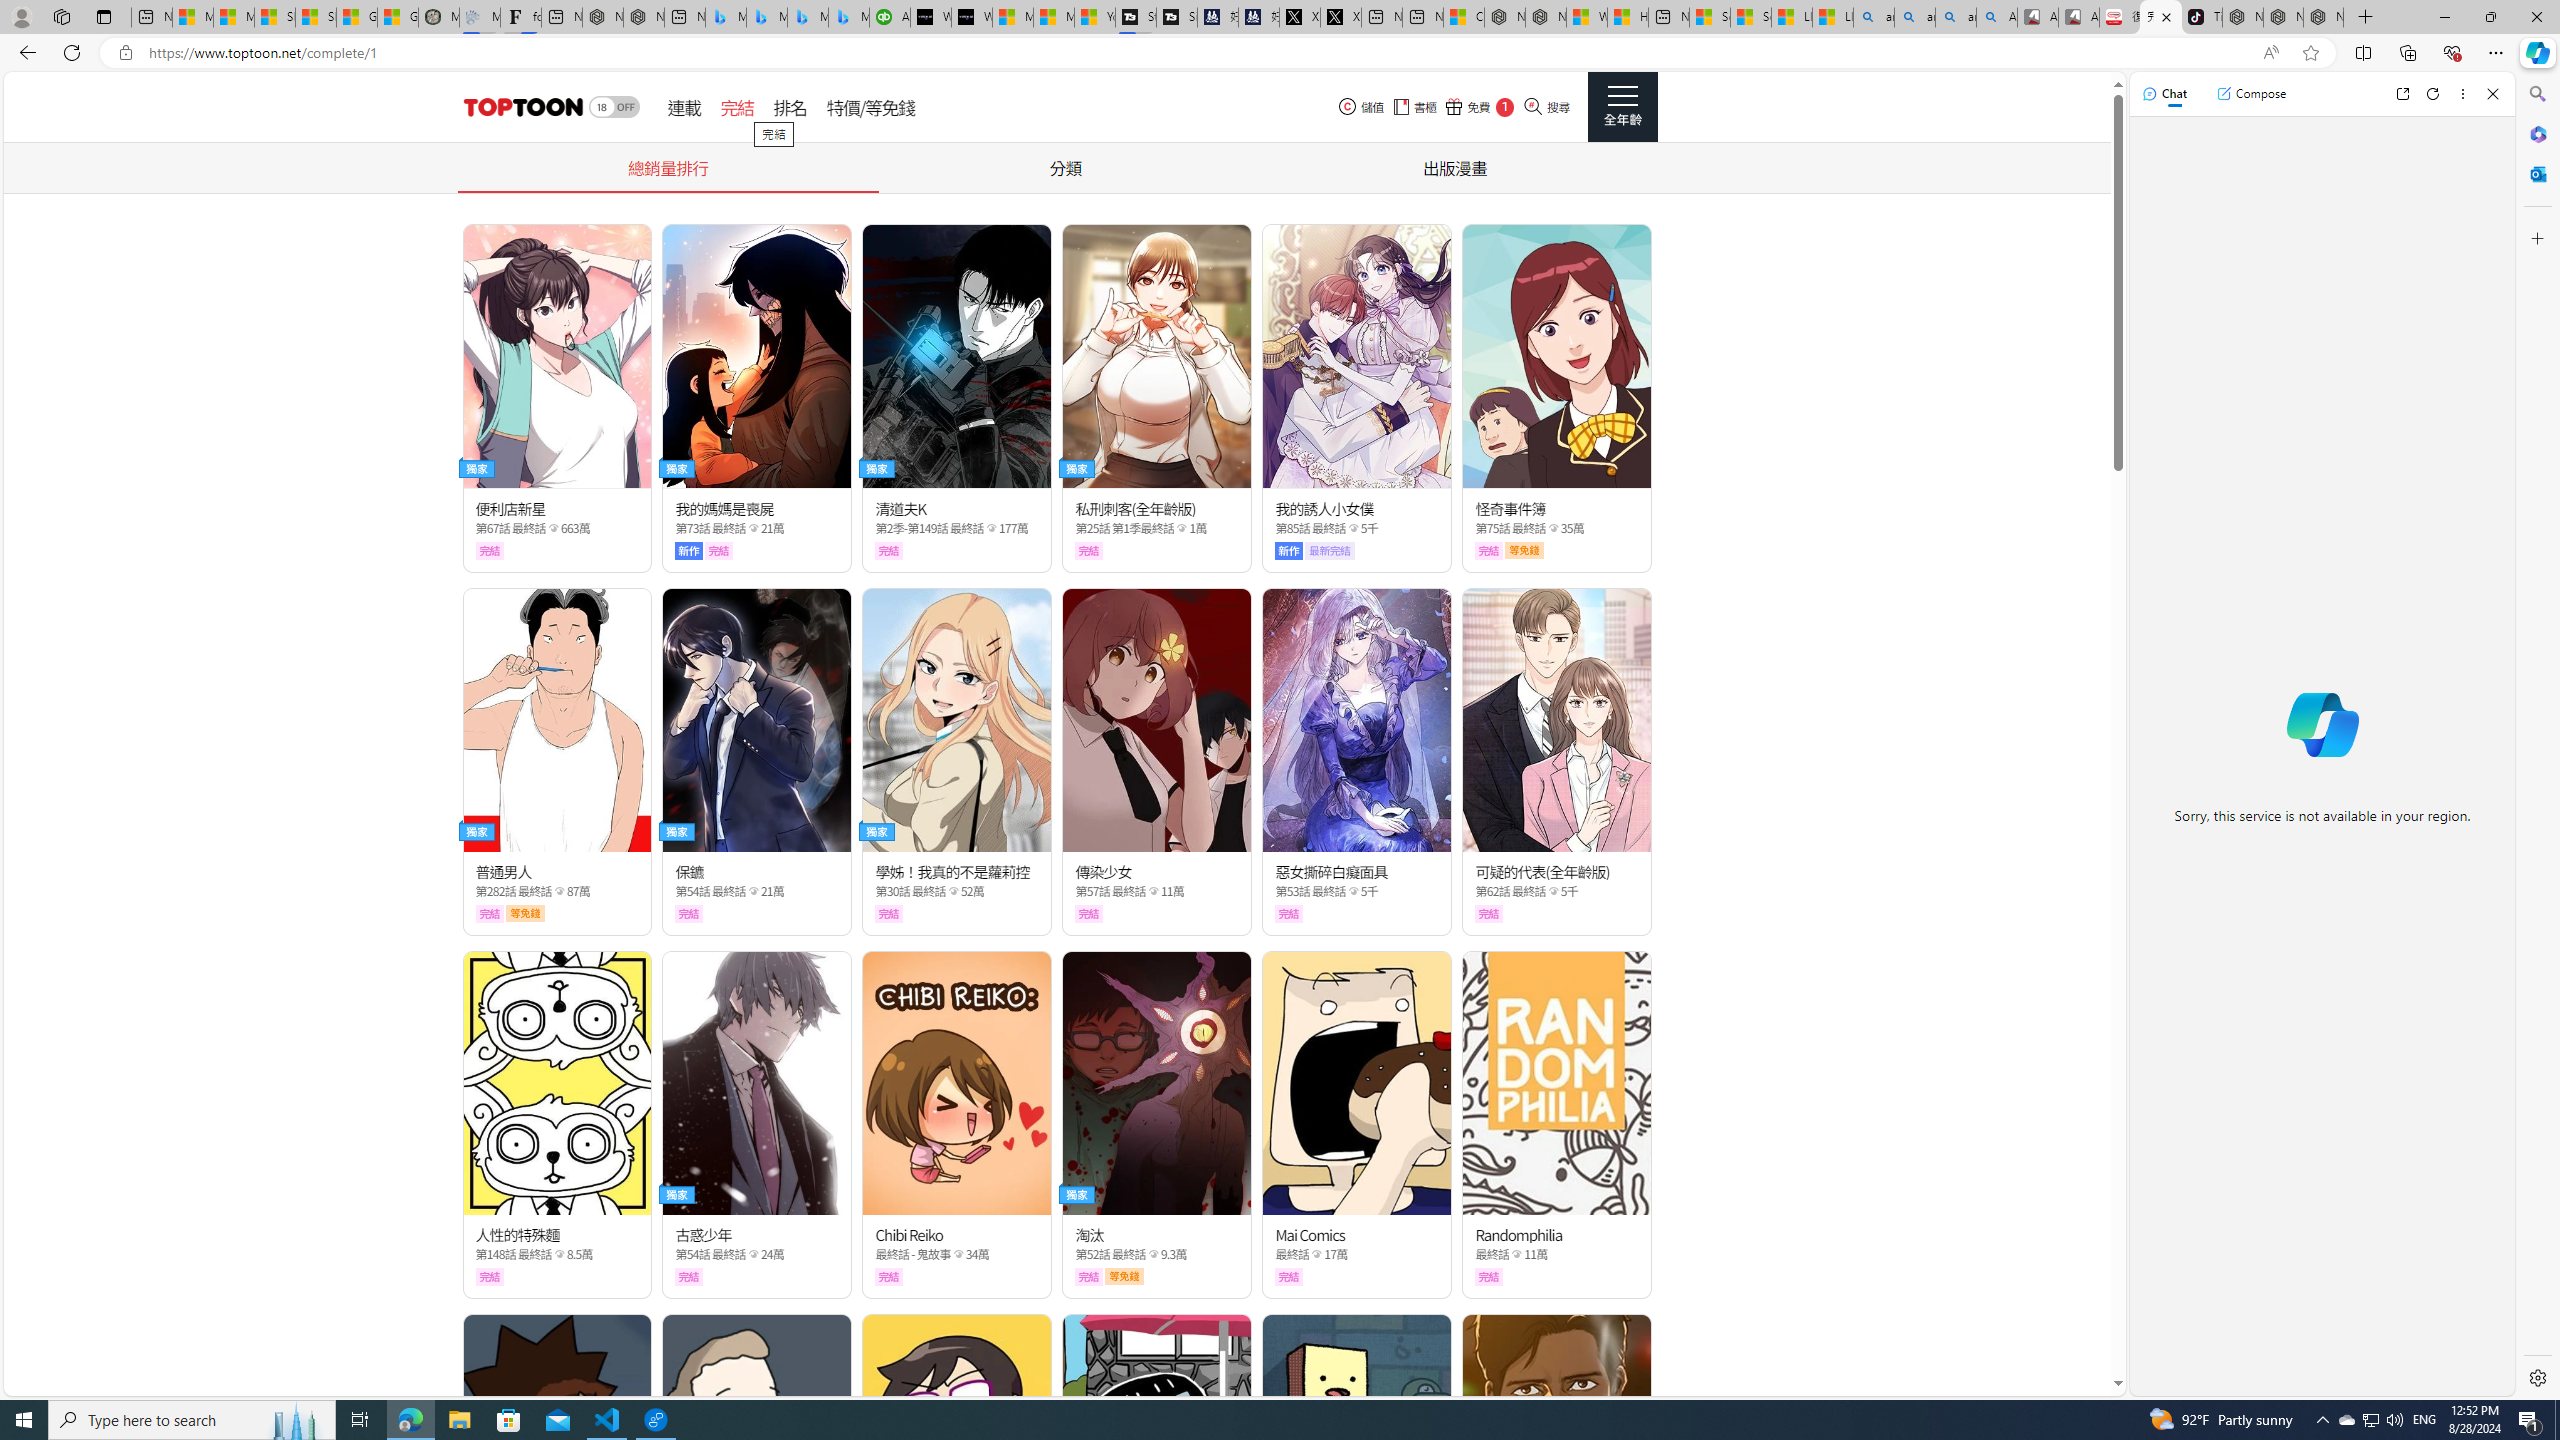 Image resolution: width=2560 pixels, height=1440 pixels. What do you see at coordinates (1622, 107) in the screenshot?
I see `Class: side_menu_btn actionRightMenuBtn` at bounding box center [1622, 107].